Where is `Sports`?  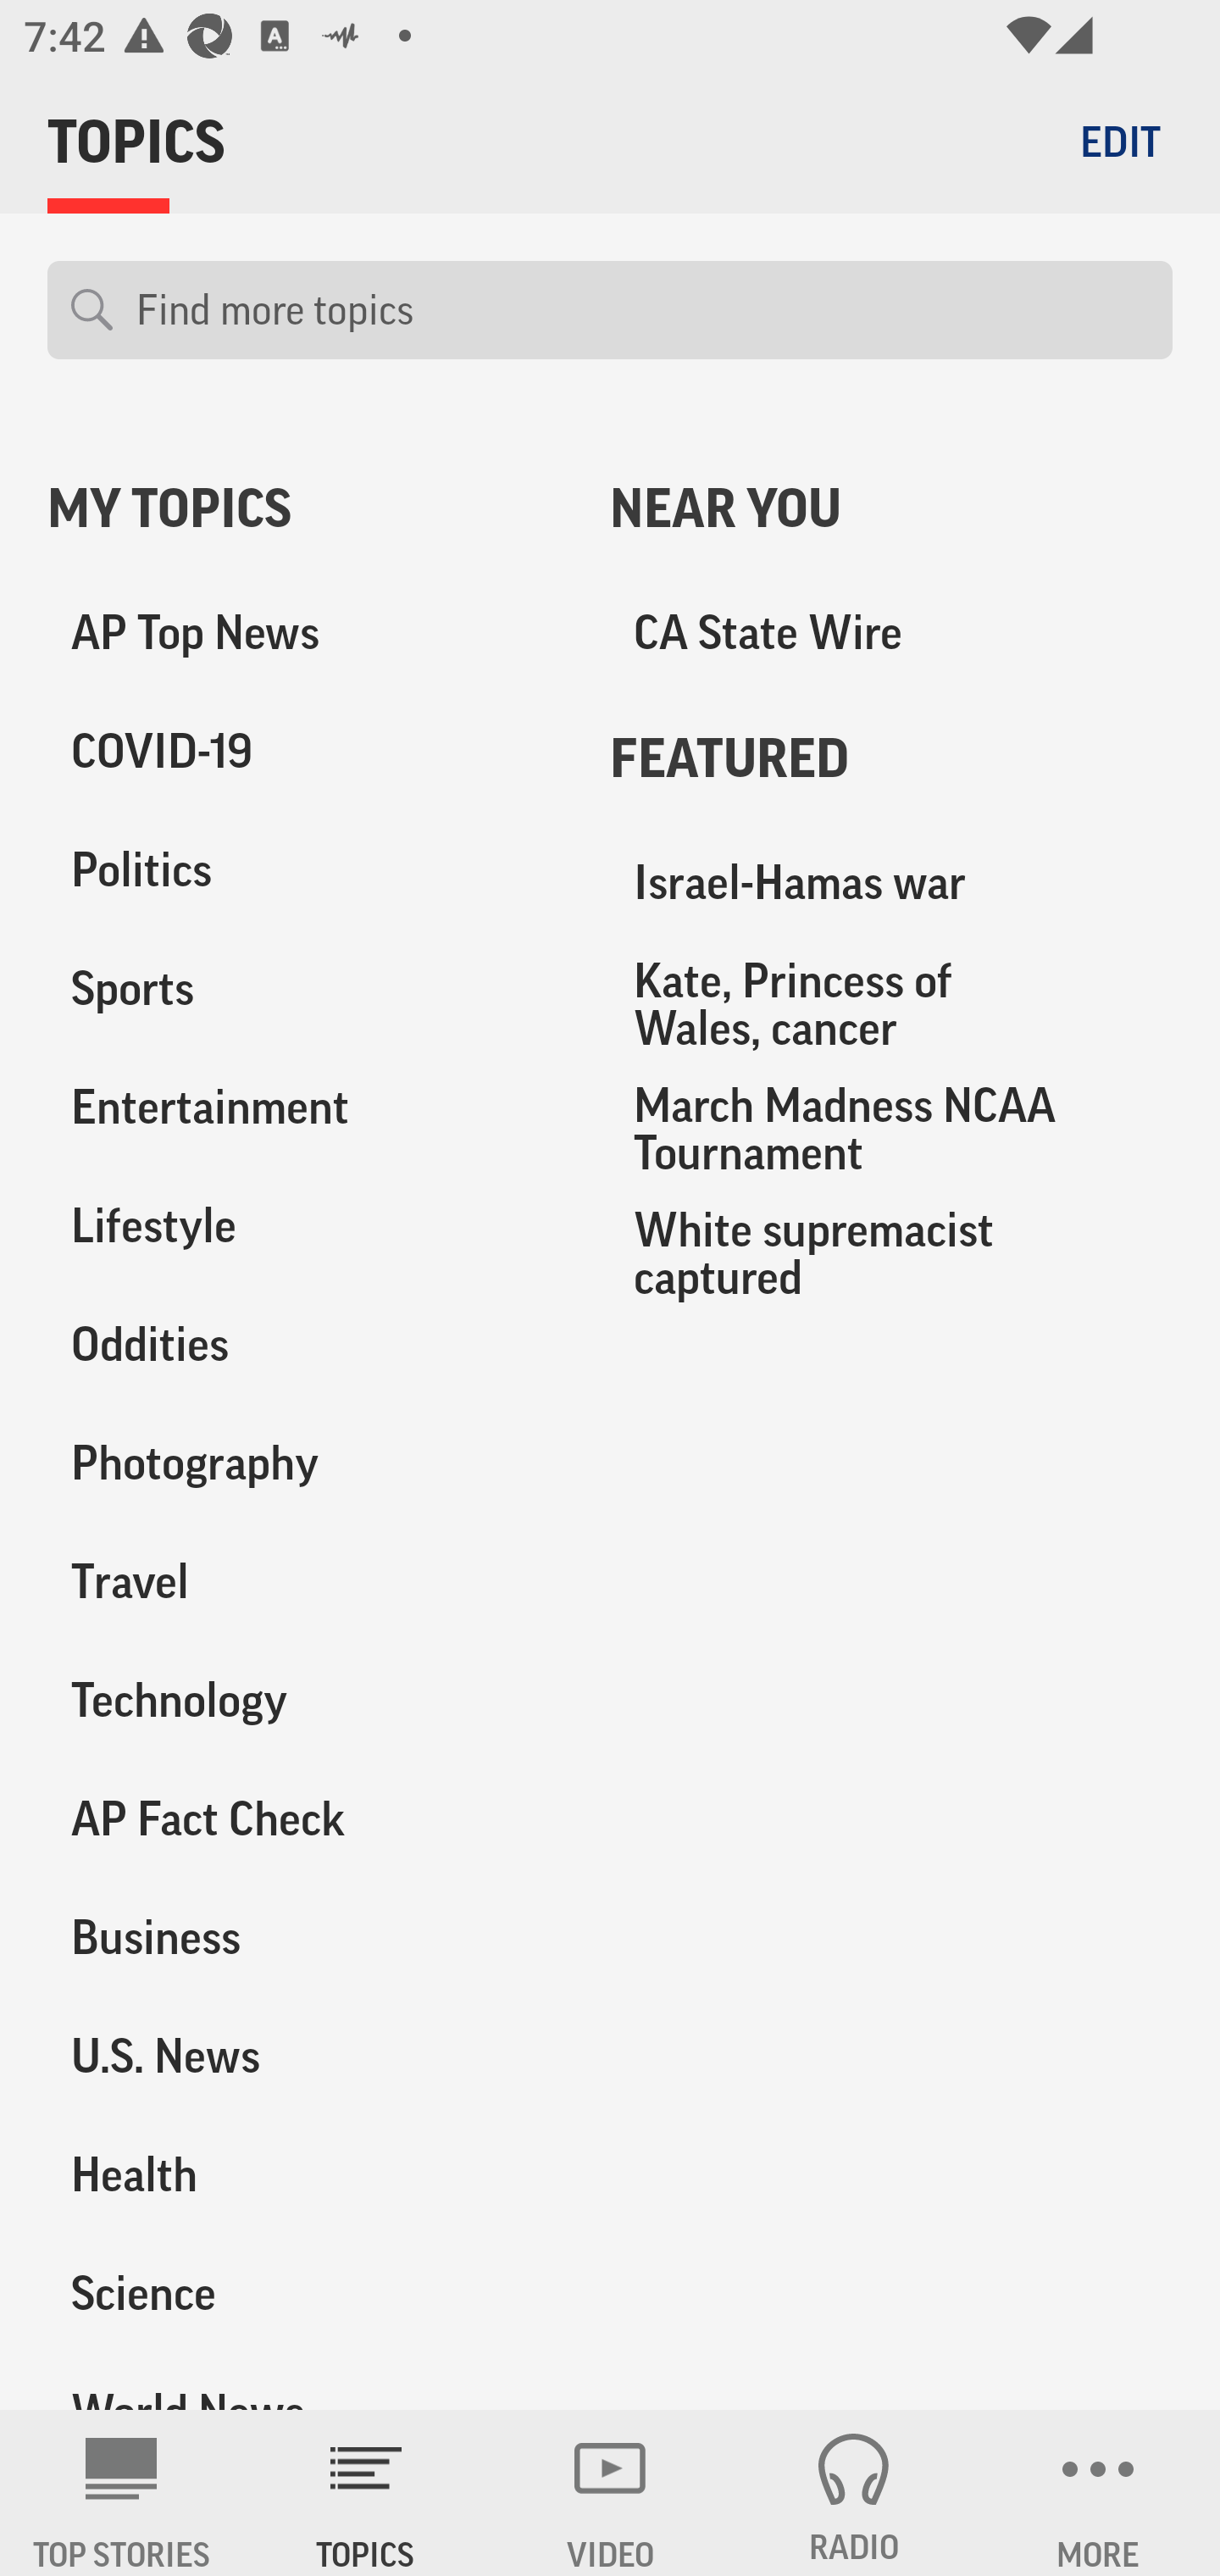
Sports is located at coordinates (305, 989).